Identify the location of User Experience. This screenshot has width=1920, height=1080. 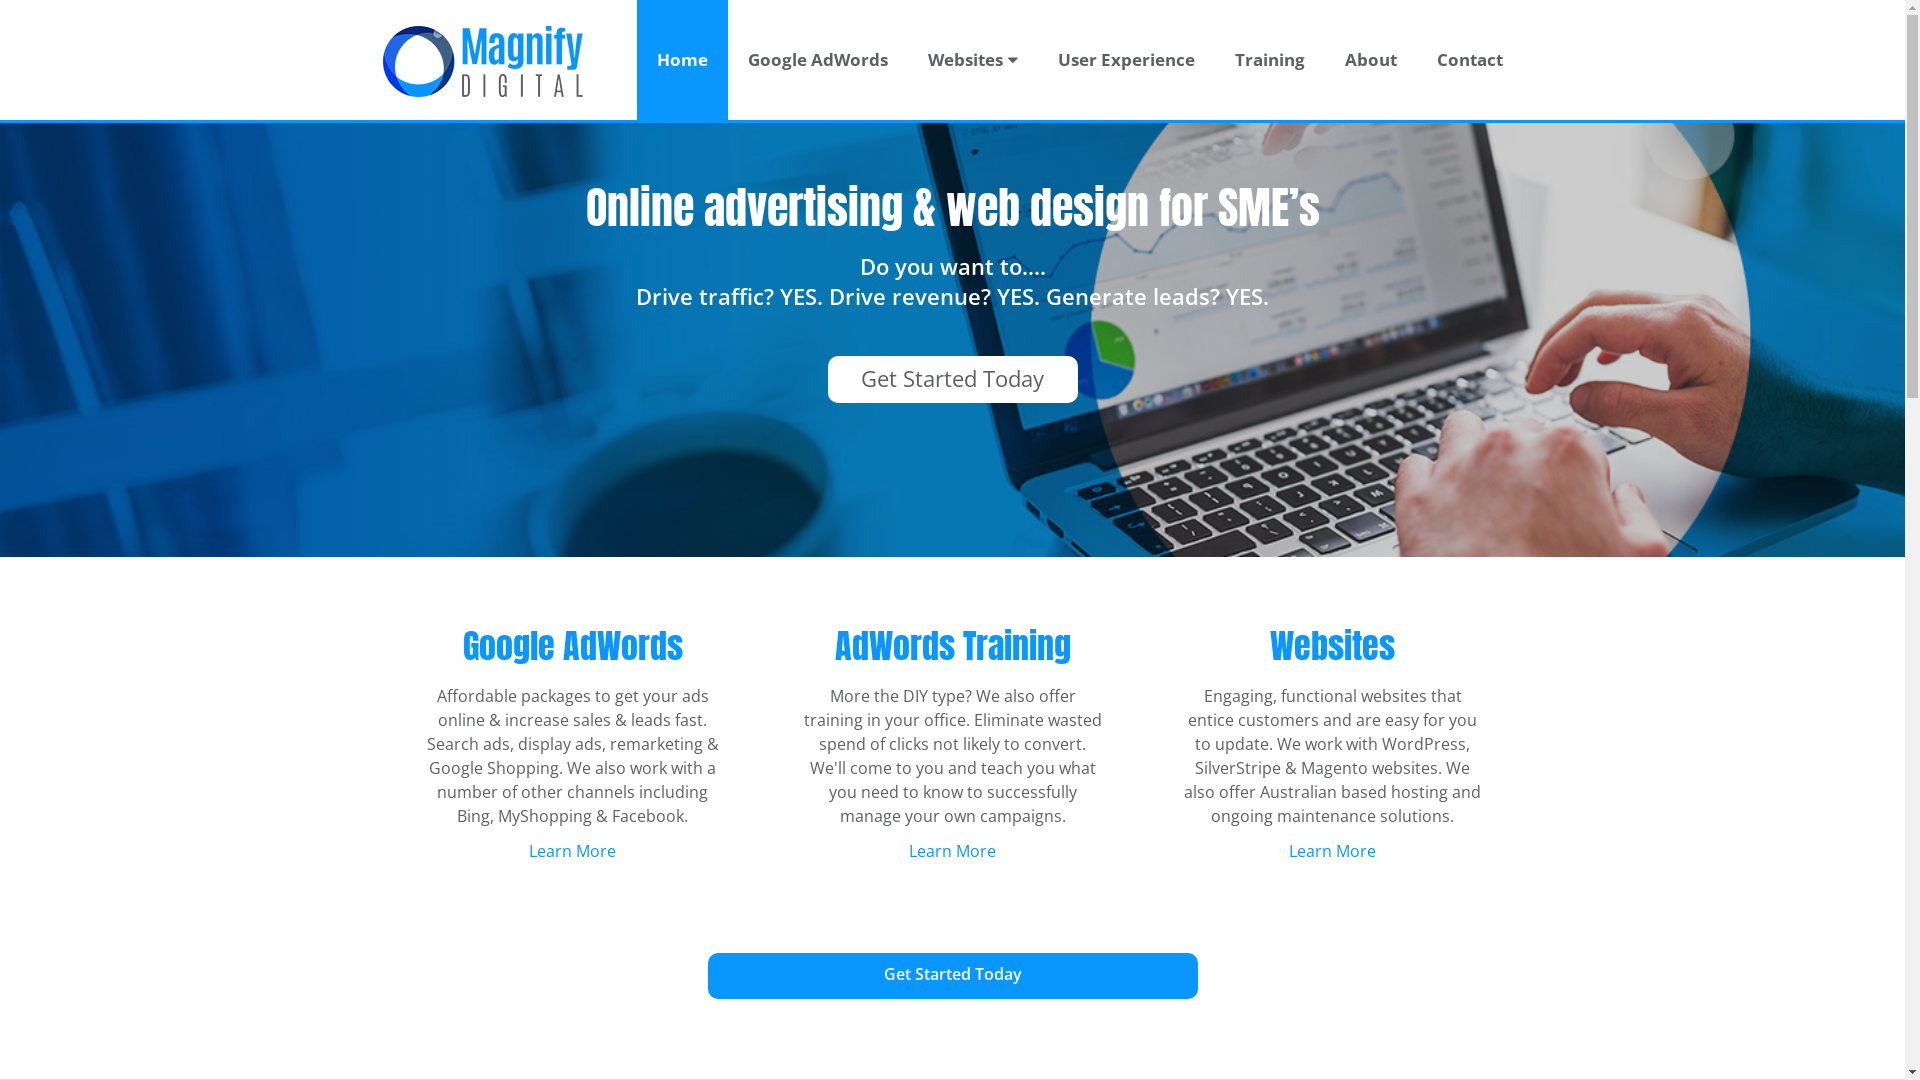
(1126, 60).